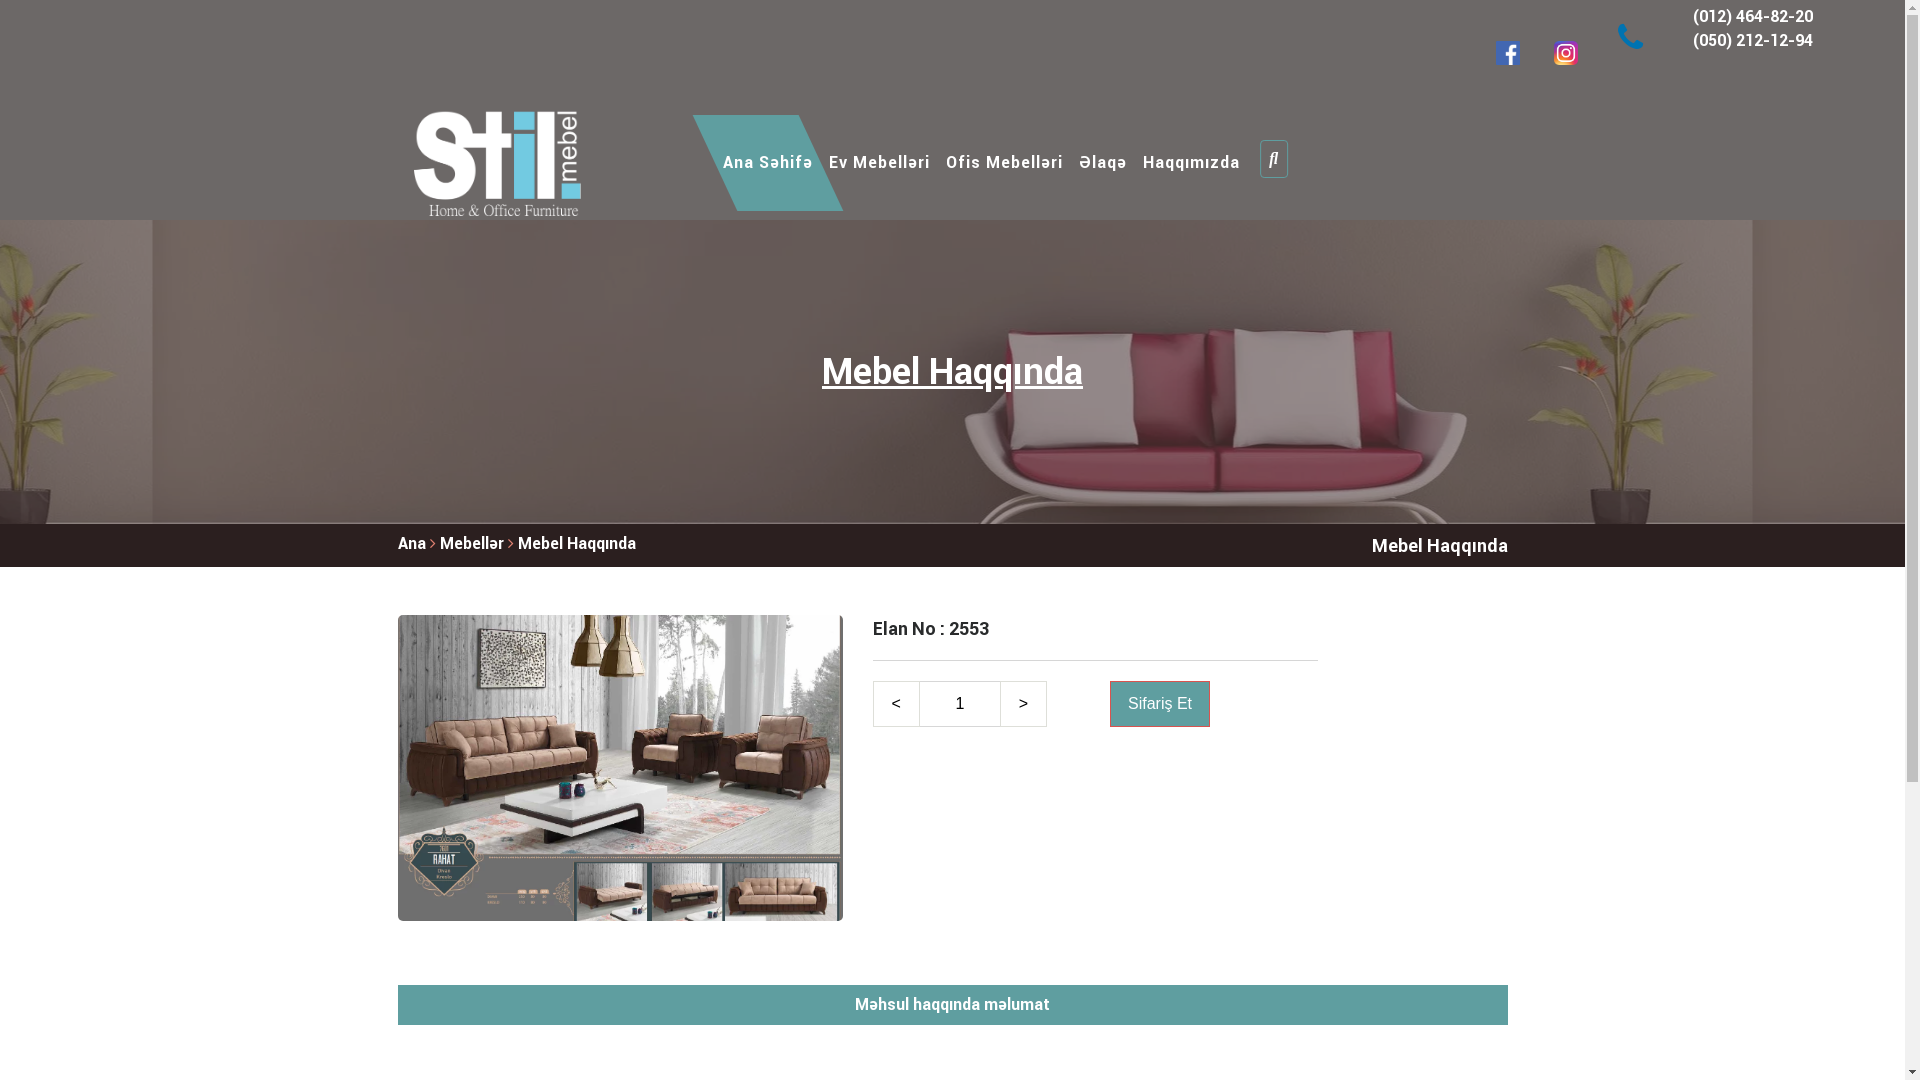 This screenshot has height=1080, width=1920. Describe the element at coordinates (1024, 704) in the screenshot. I see `>` at that location.